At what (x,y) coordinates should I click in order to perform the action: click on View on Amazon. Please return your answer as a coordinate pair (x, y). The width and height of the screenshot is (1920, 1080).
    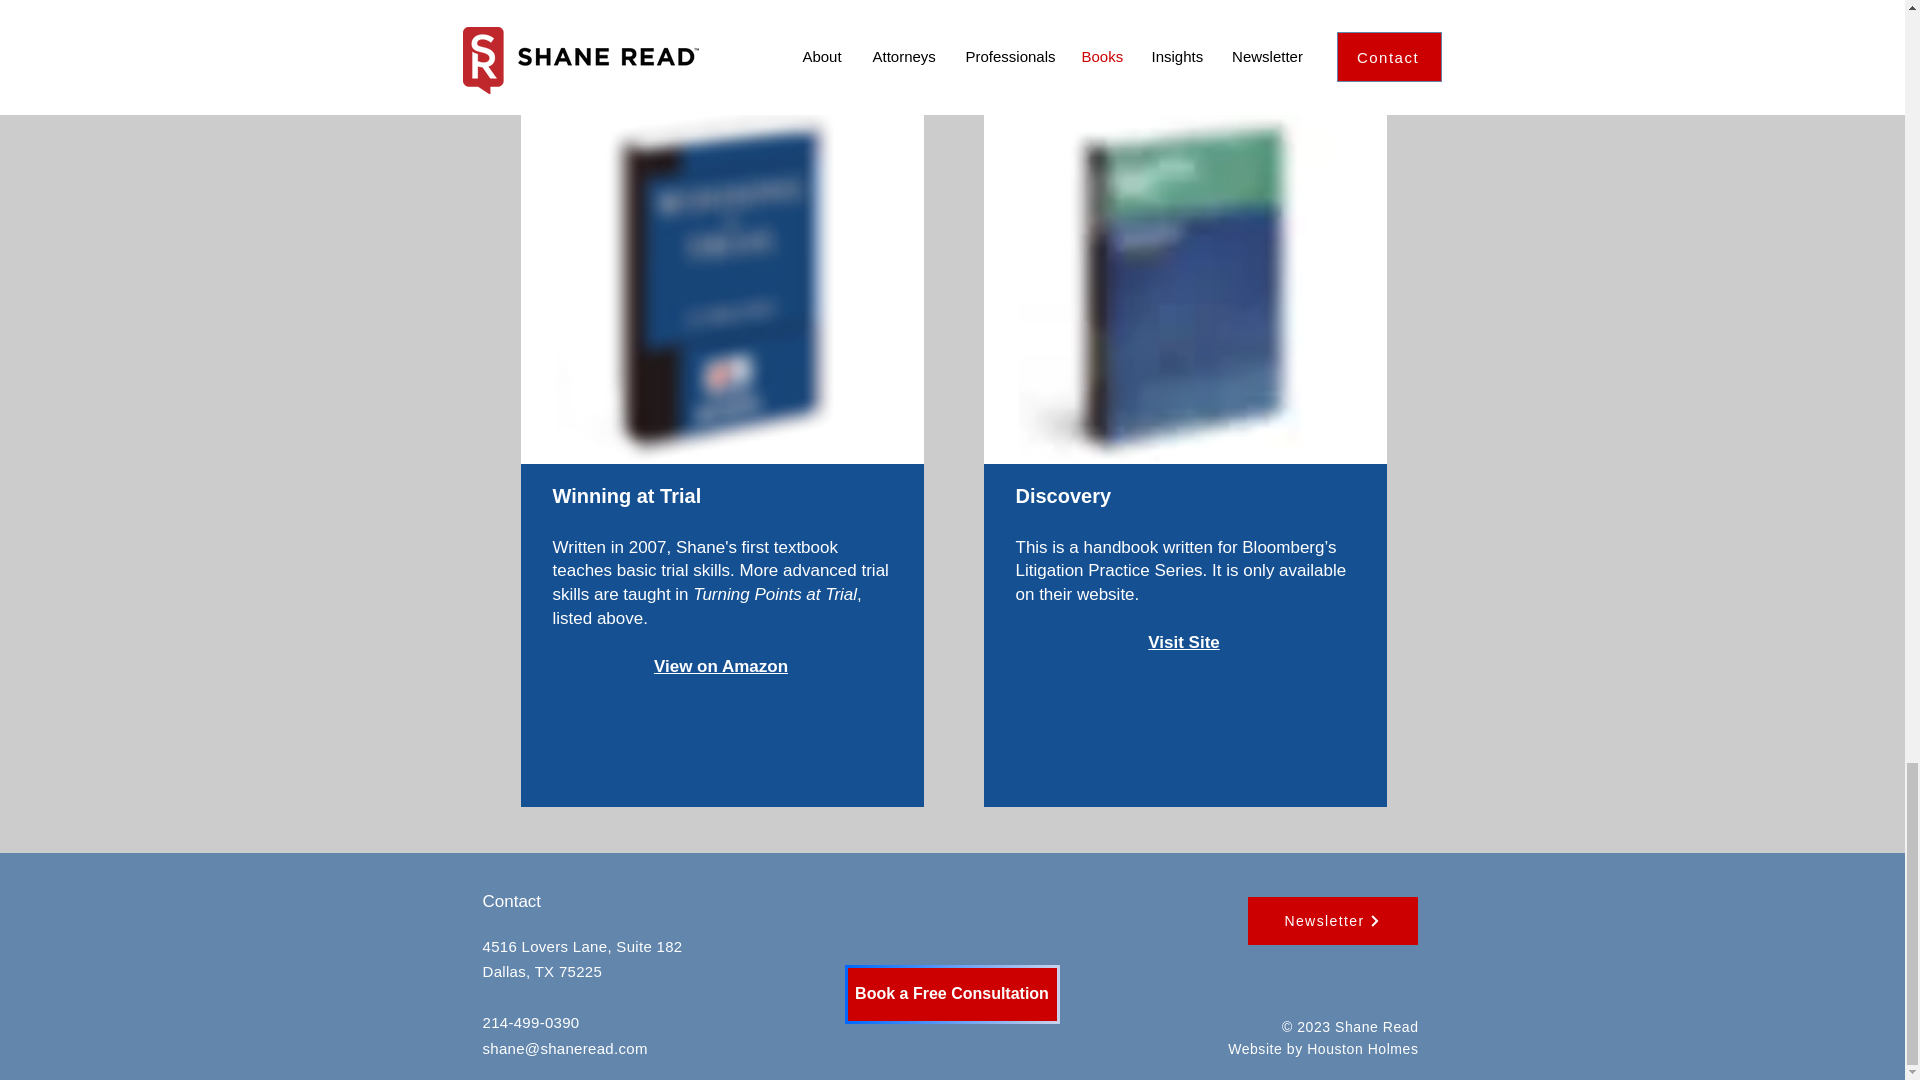
    Looking at the image, I should click on (720, 666).